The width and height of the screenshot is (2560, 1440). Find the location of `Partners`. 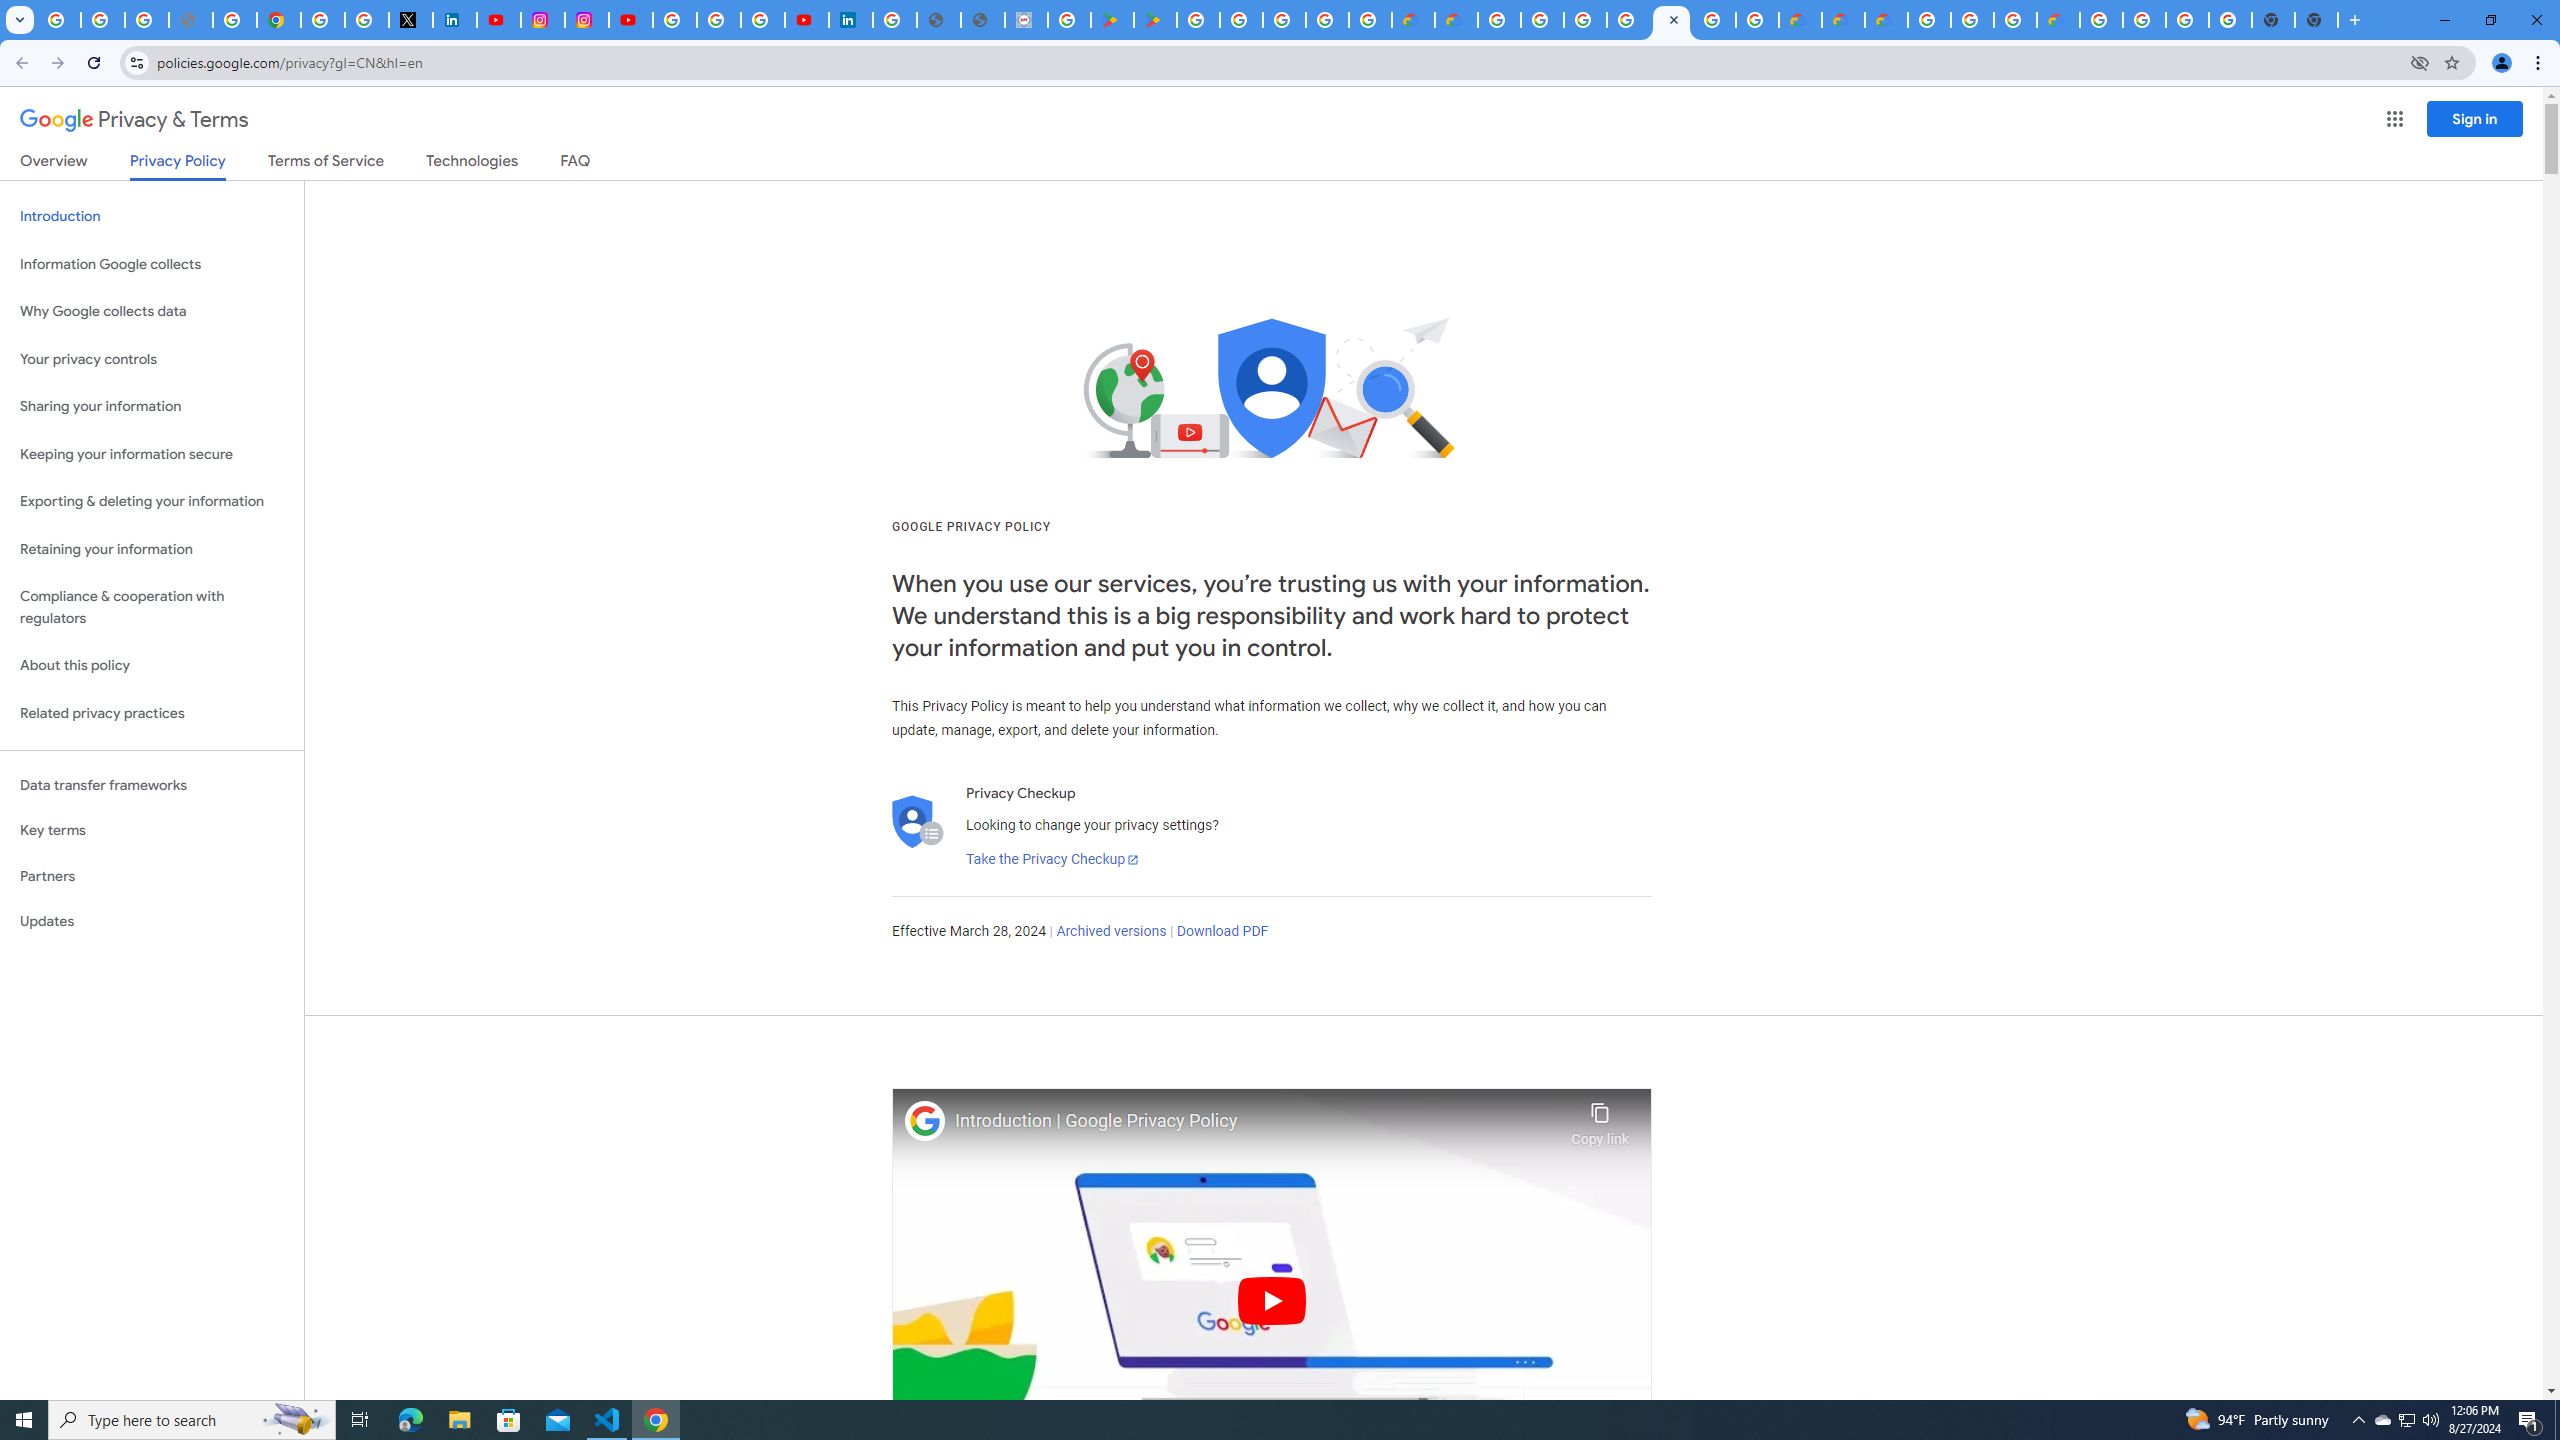

Partners is located at coordinates (152, 876).